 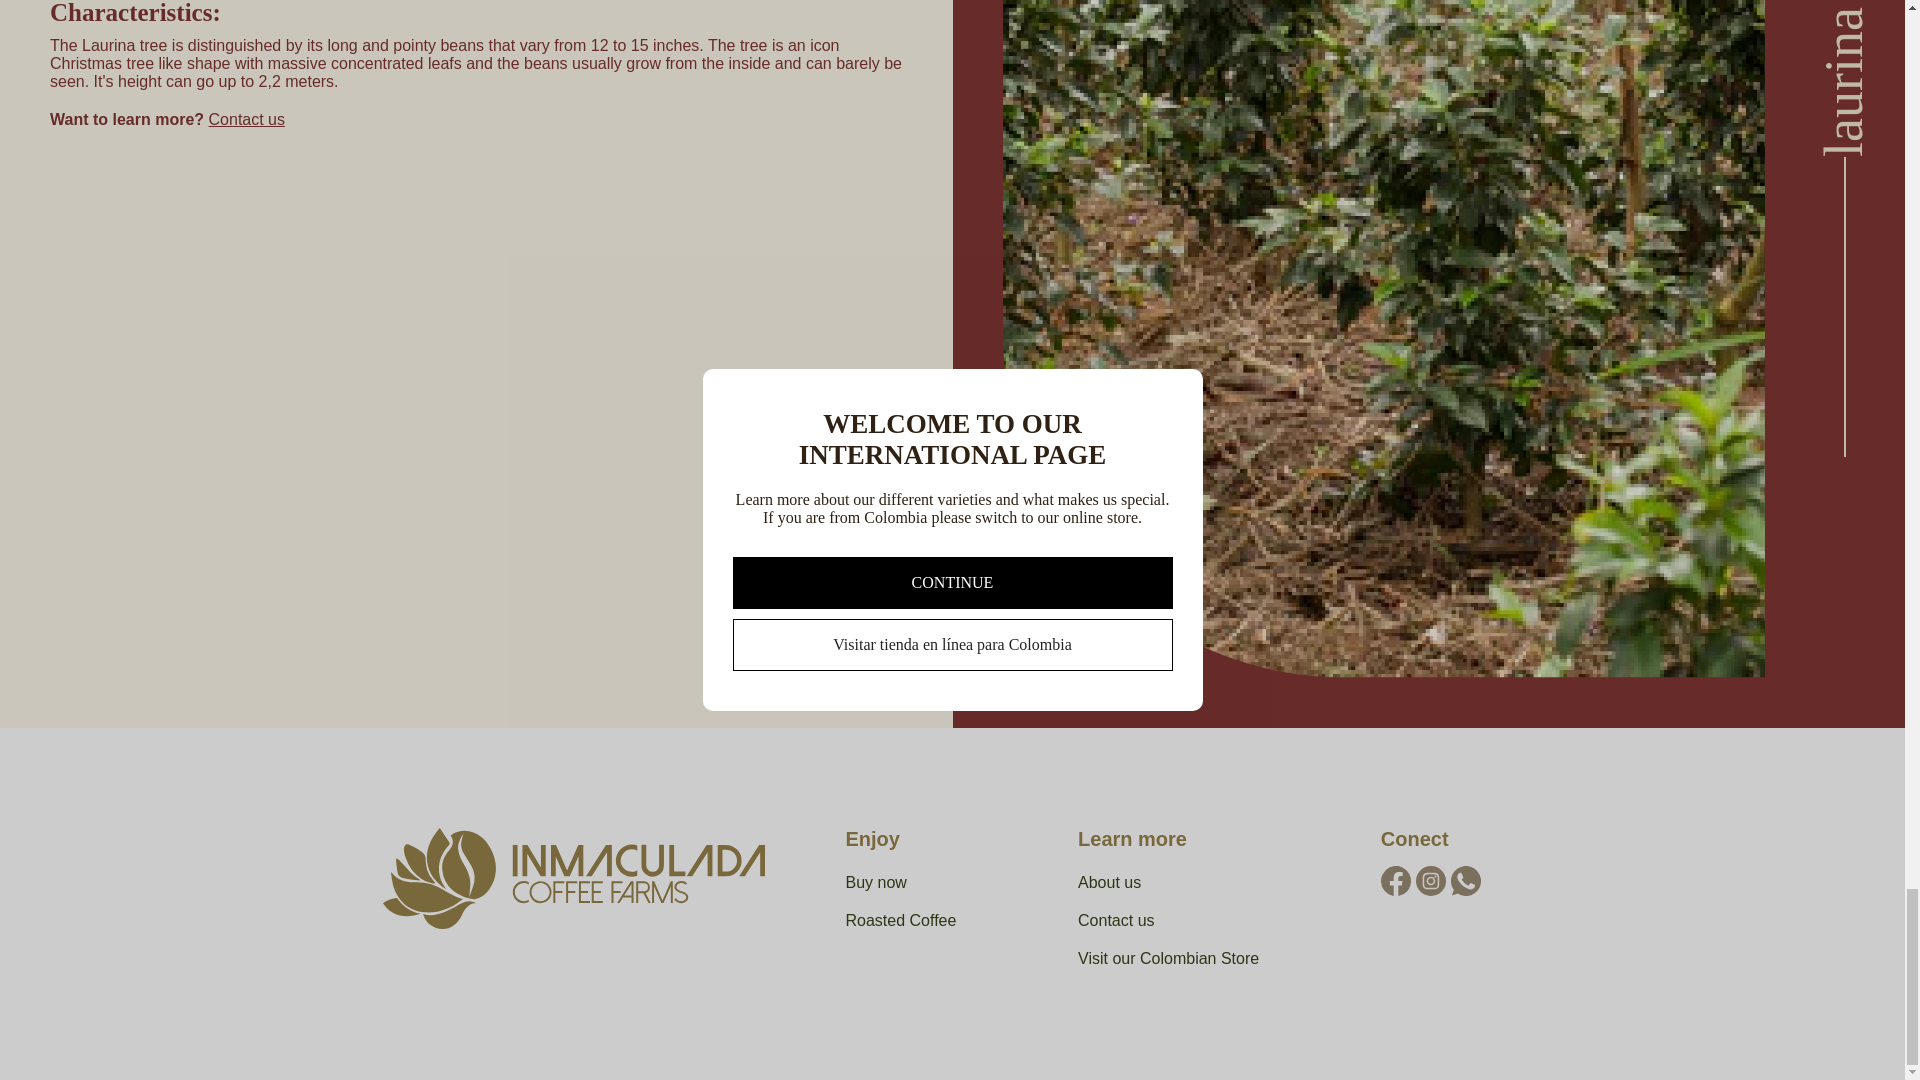 I want to click on Visit our Colombian Store, so click(x=1208, y=958).